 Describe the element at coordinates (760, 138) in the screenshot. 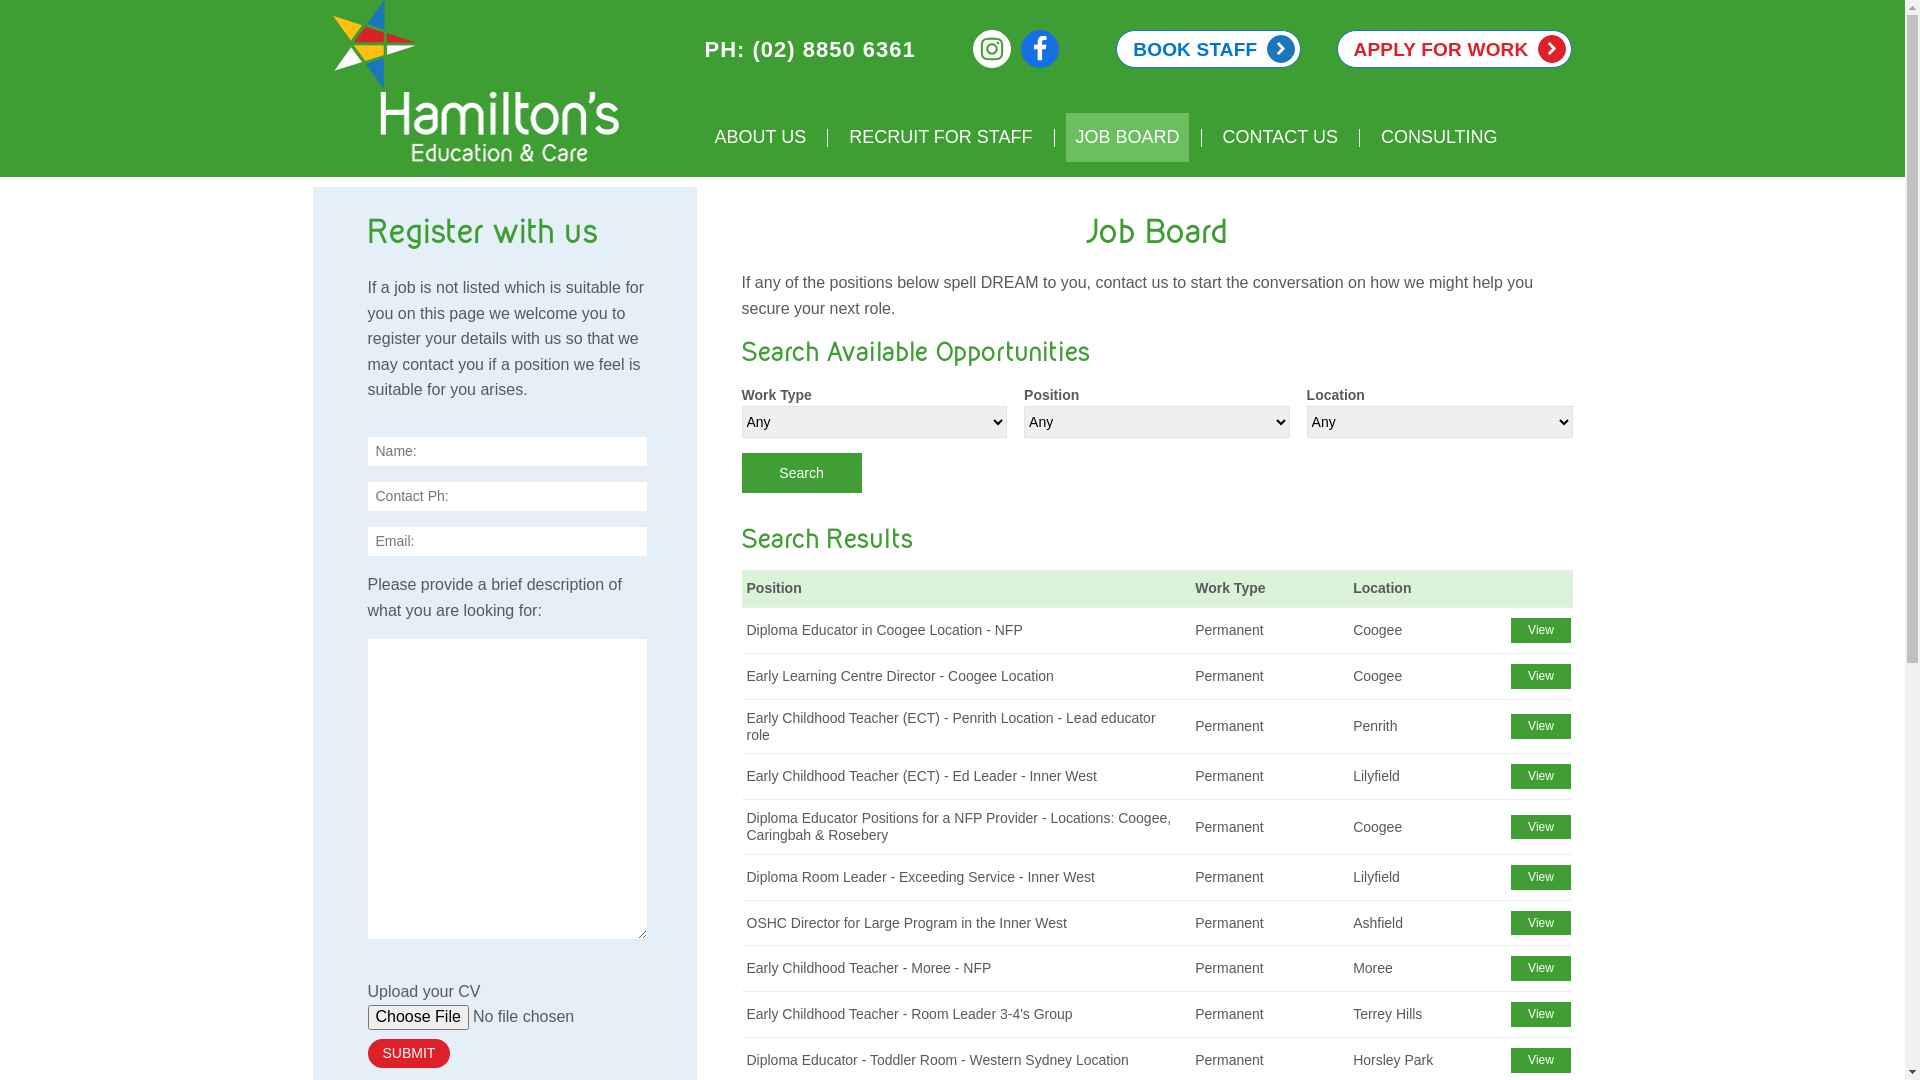

I see `ABOUT US` at that location.